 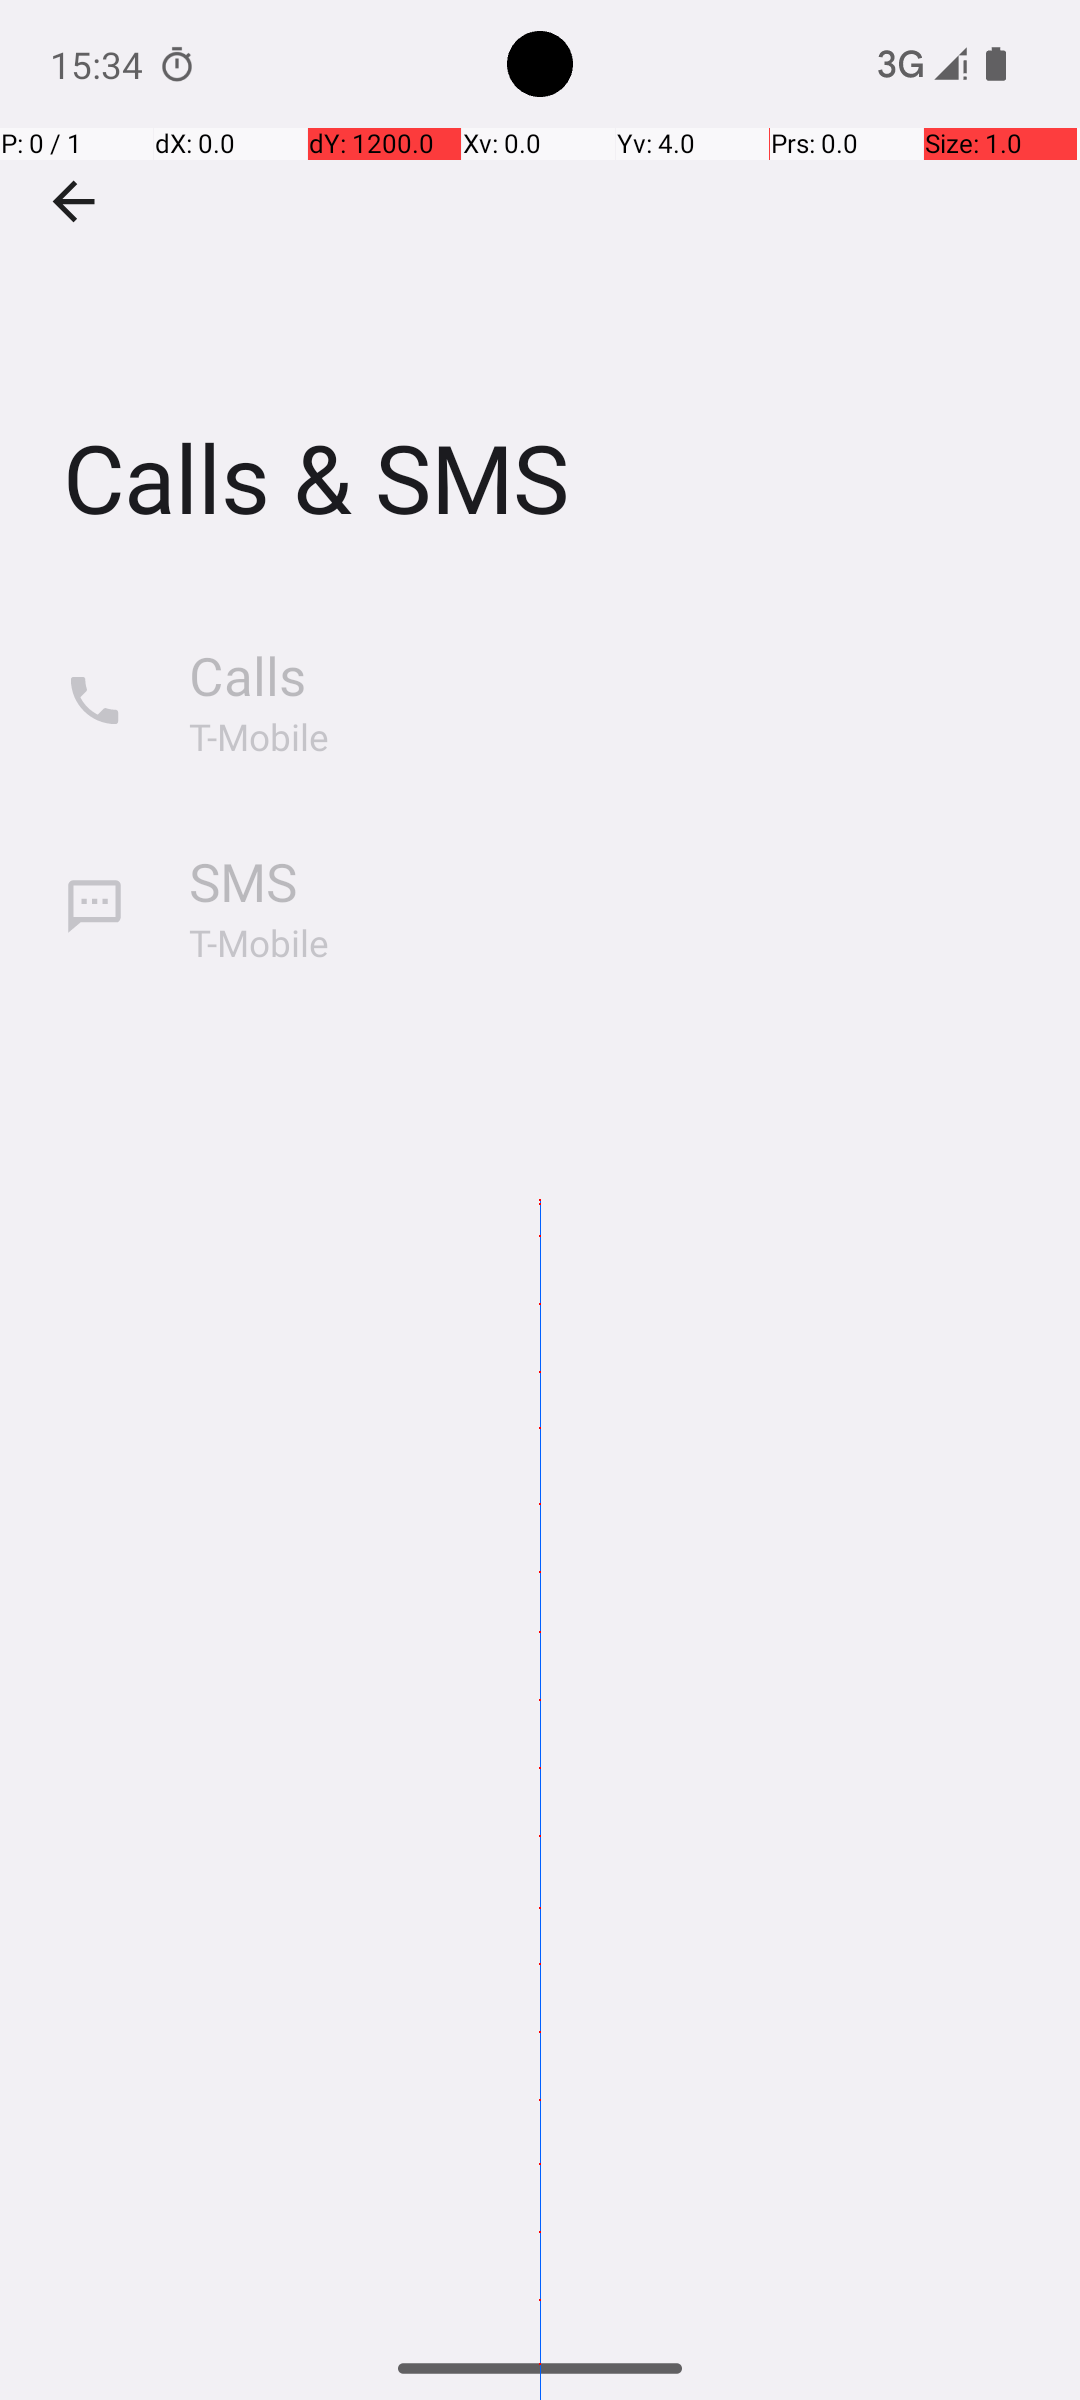 What do you see at coordinates (248, 676) in the screenshot?
I see `Calls` at bounding box center [248, 676].